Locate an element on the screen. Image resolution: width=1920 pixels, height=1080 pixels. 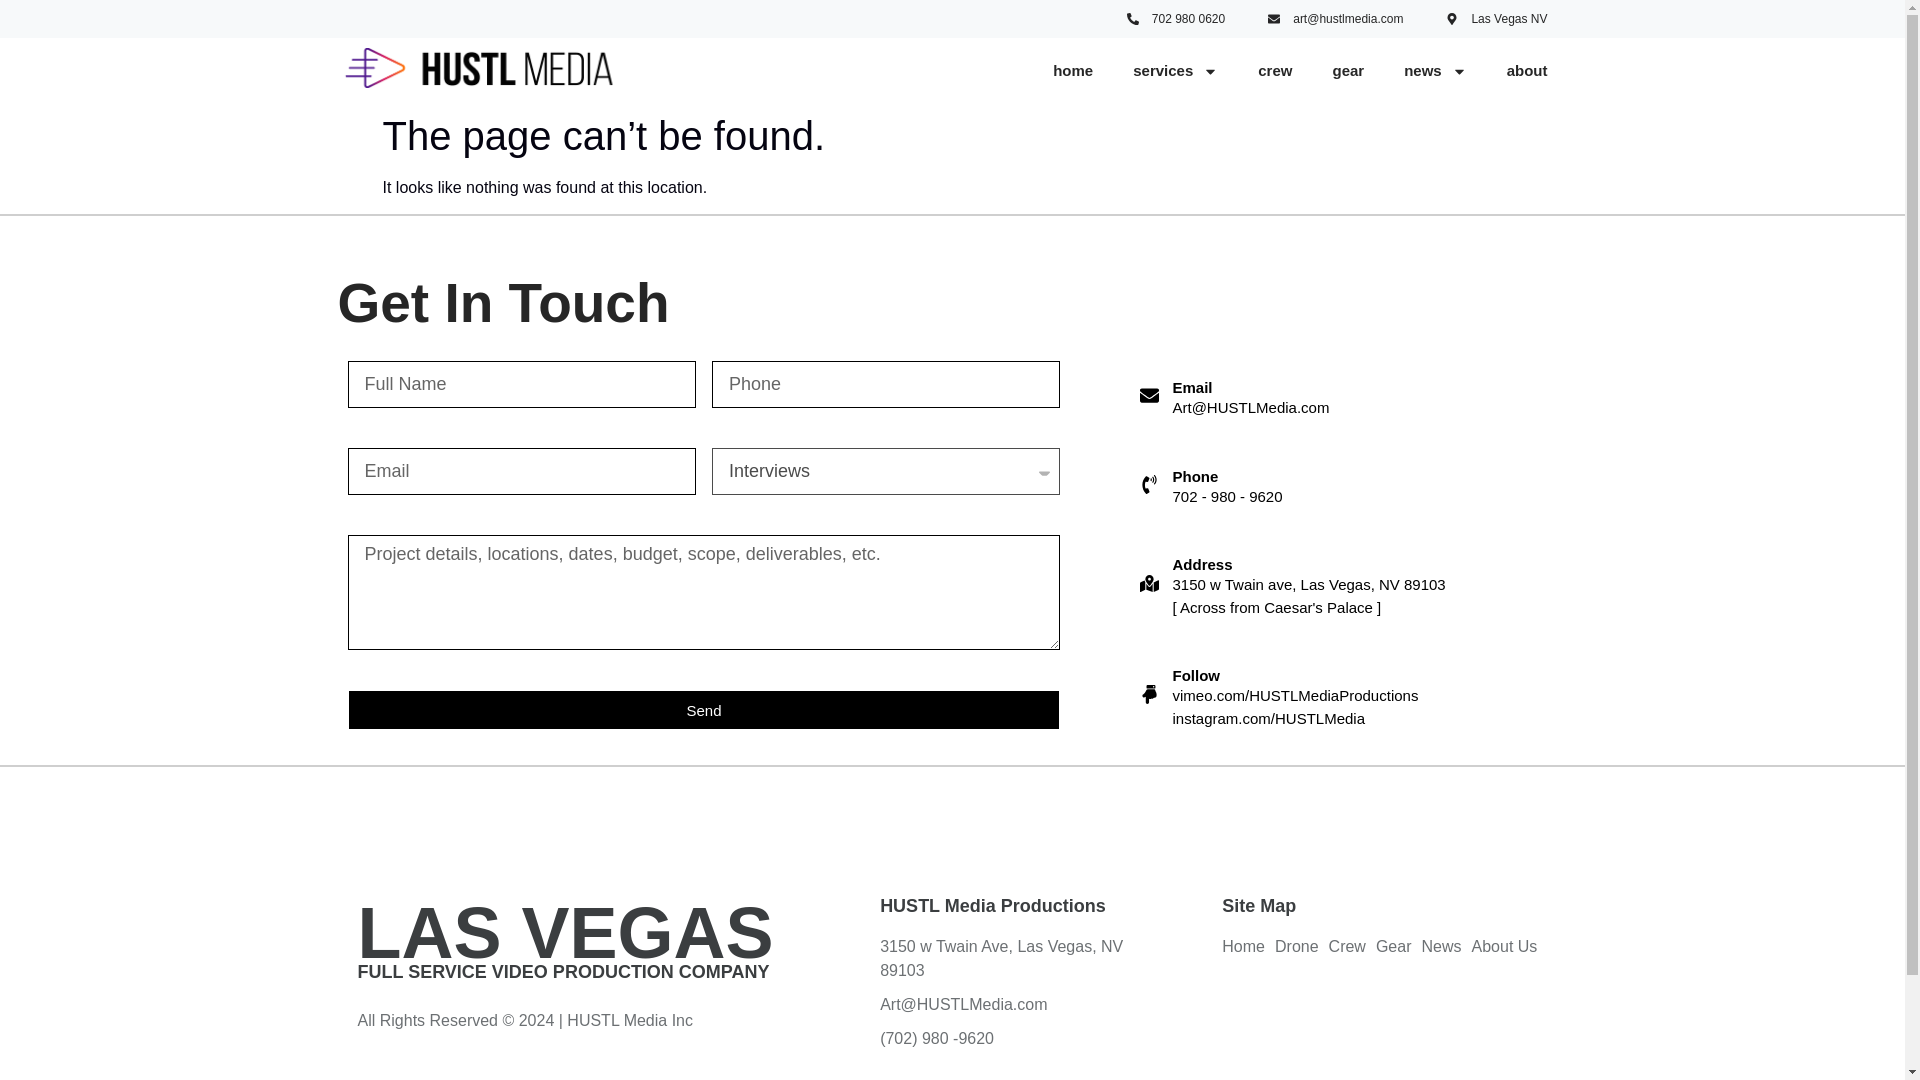
gear is located at coordinates (1348, 70).